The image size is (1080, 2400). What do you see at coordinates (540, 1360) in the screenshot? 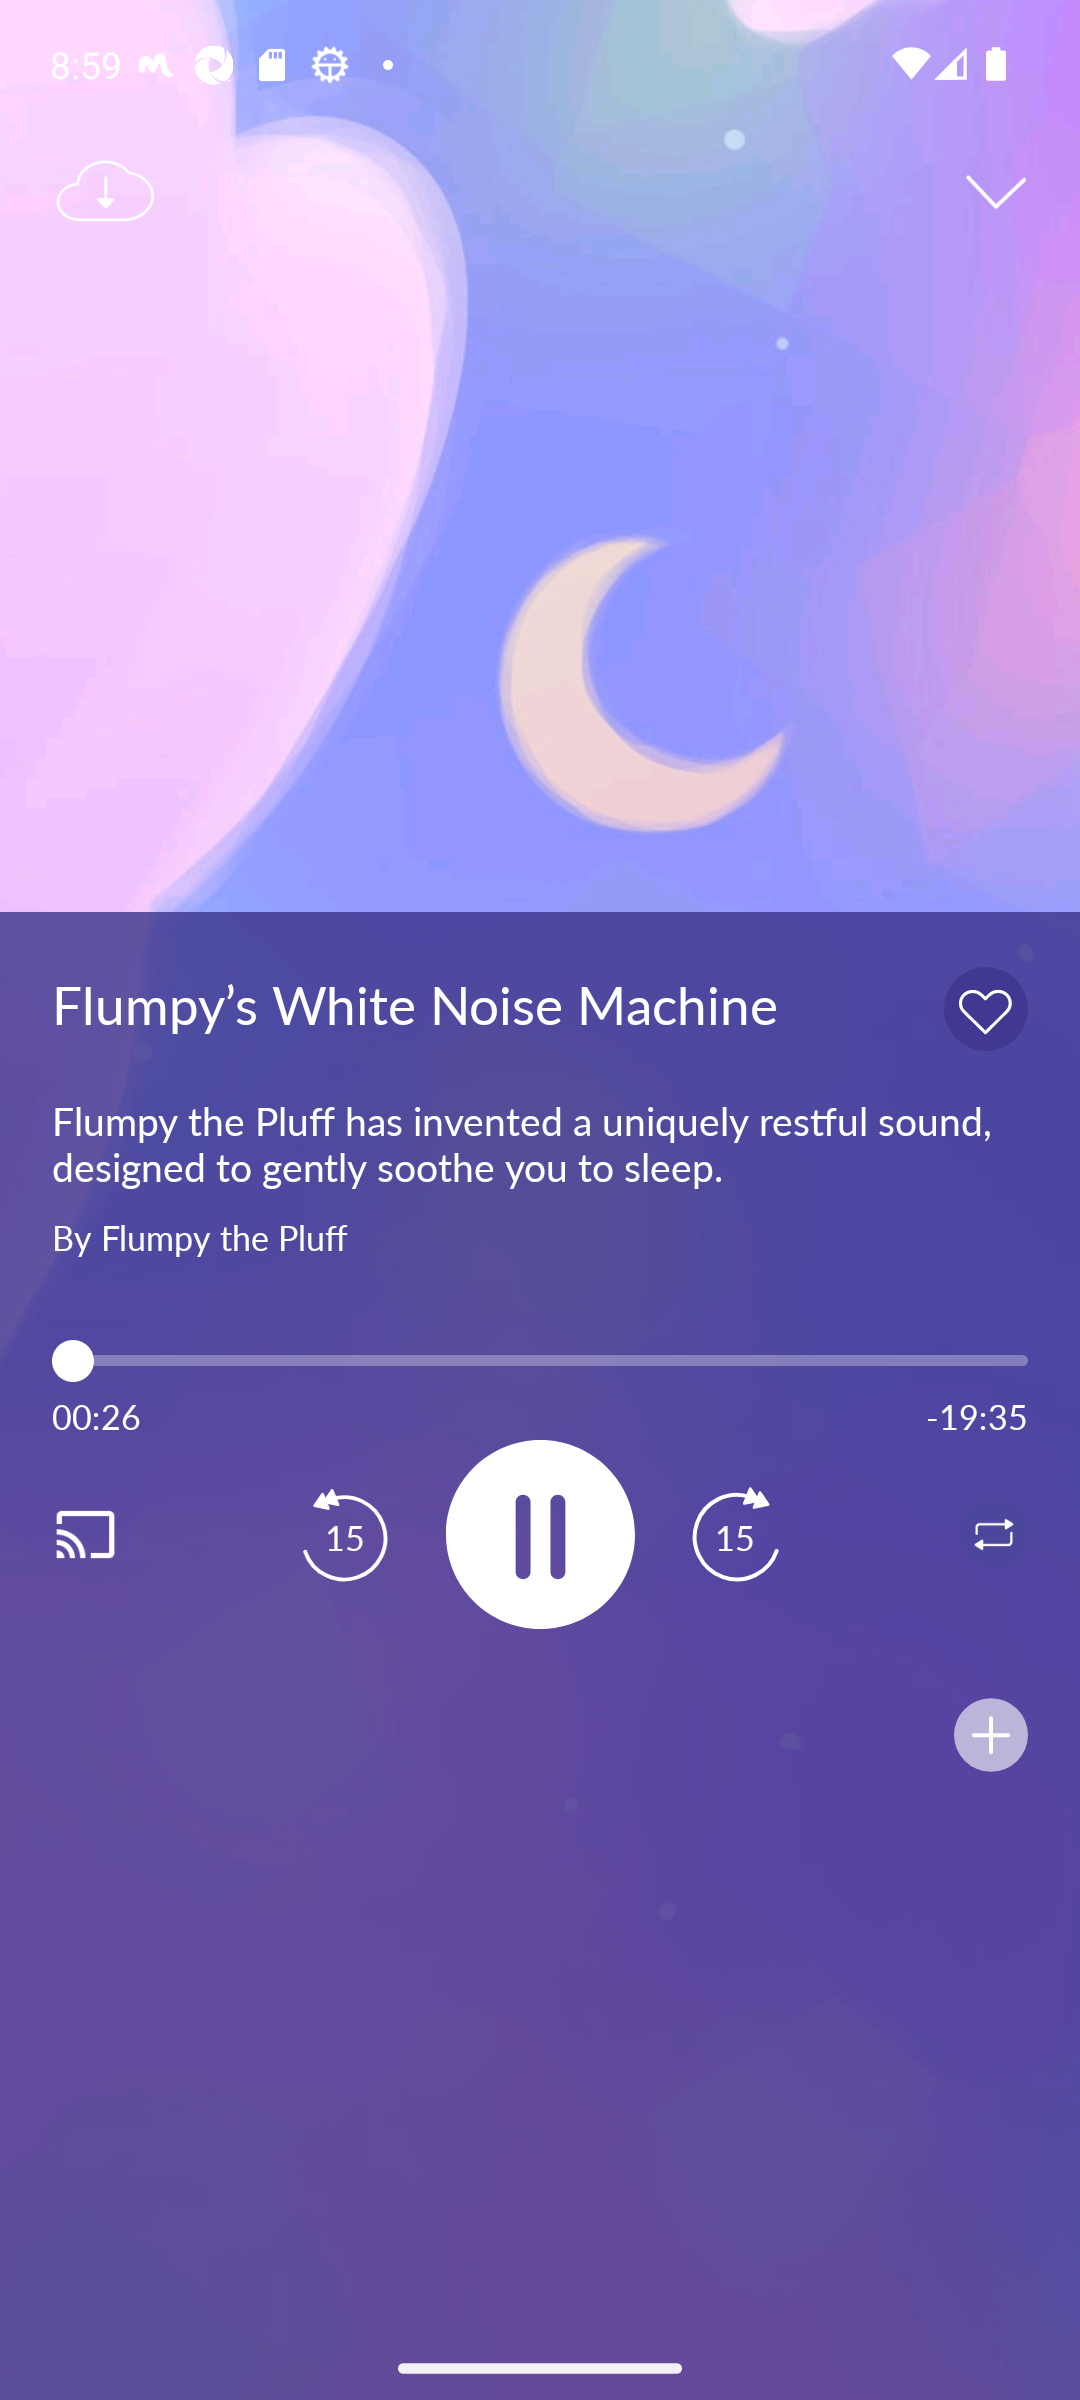
I see `26.0` at bounding box center [540, 1360].